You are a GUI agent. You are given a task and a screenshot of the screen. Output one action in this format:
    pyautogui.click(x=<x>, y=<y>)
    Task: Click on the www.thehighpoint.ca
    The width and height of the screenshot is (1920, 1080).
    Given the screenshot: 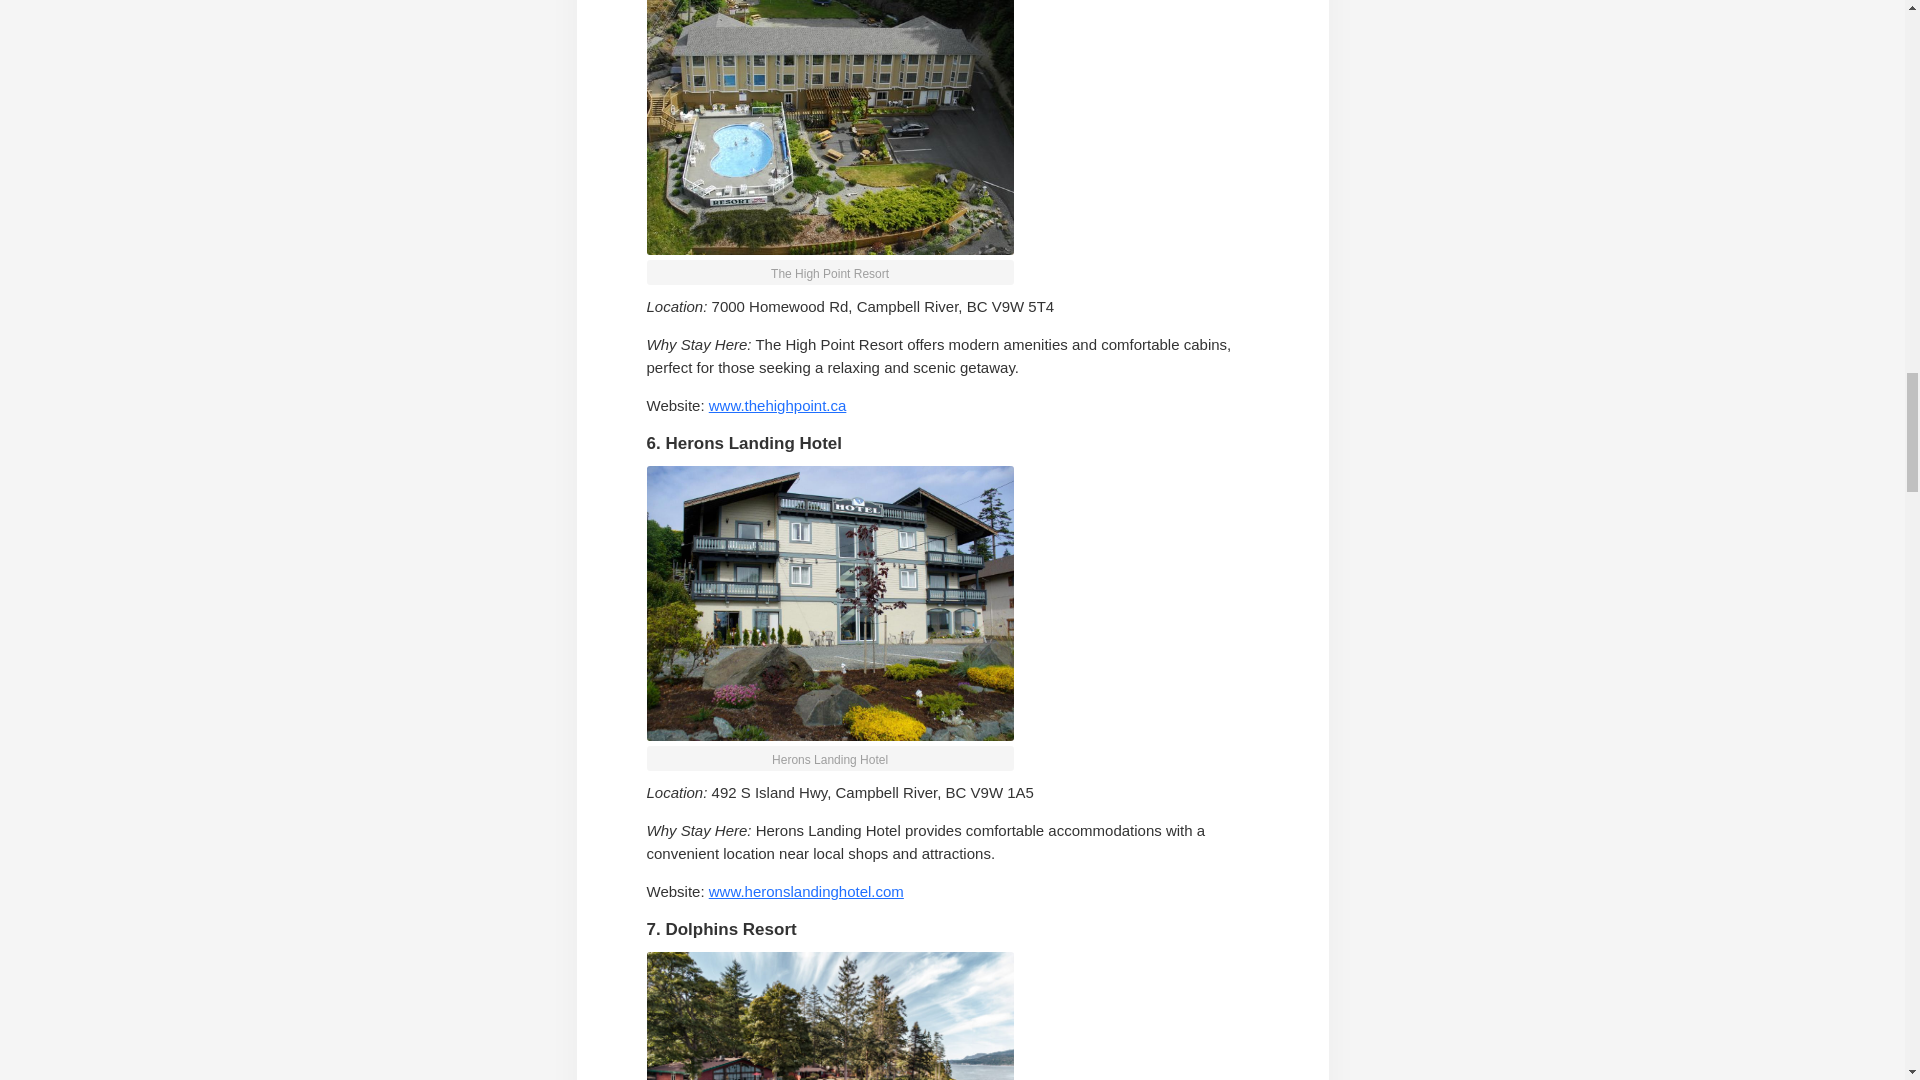 What is the action you would take?
    pyautogui.click(x=777, y=405)
    